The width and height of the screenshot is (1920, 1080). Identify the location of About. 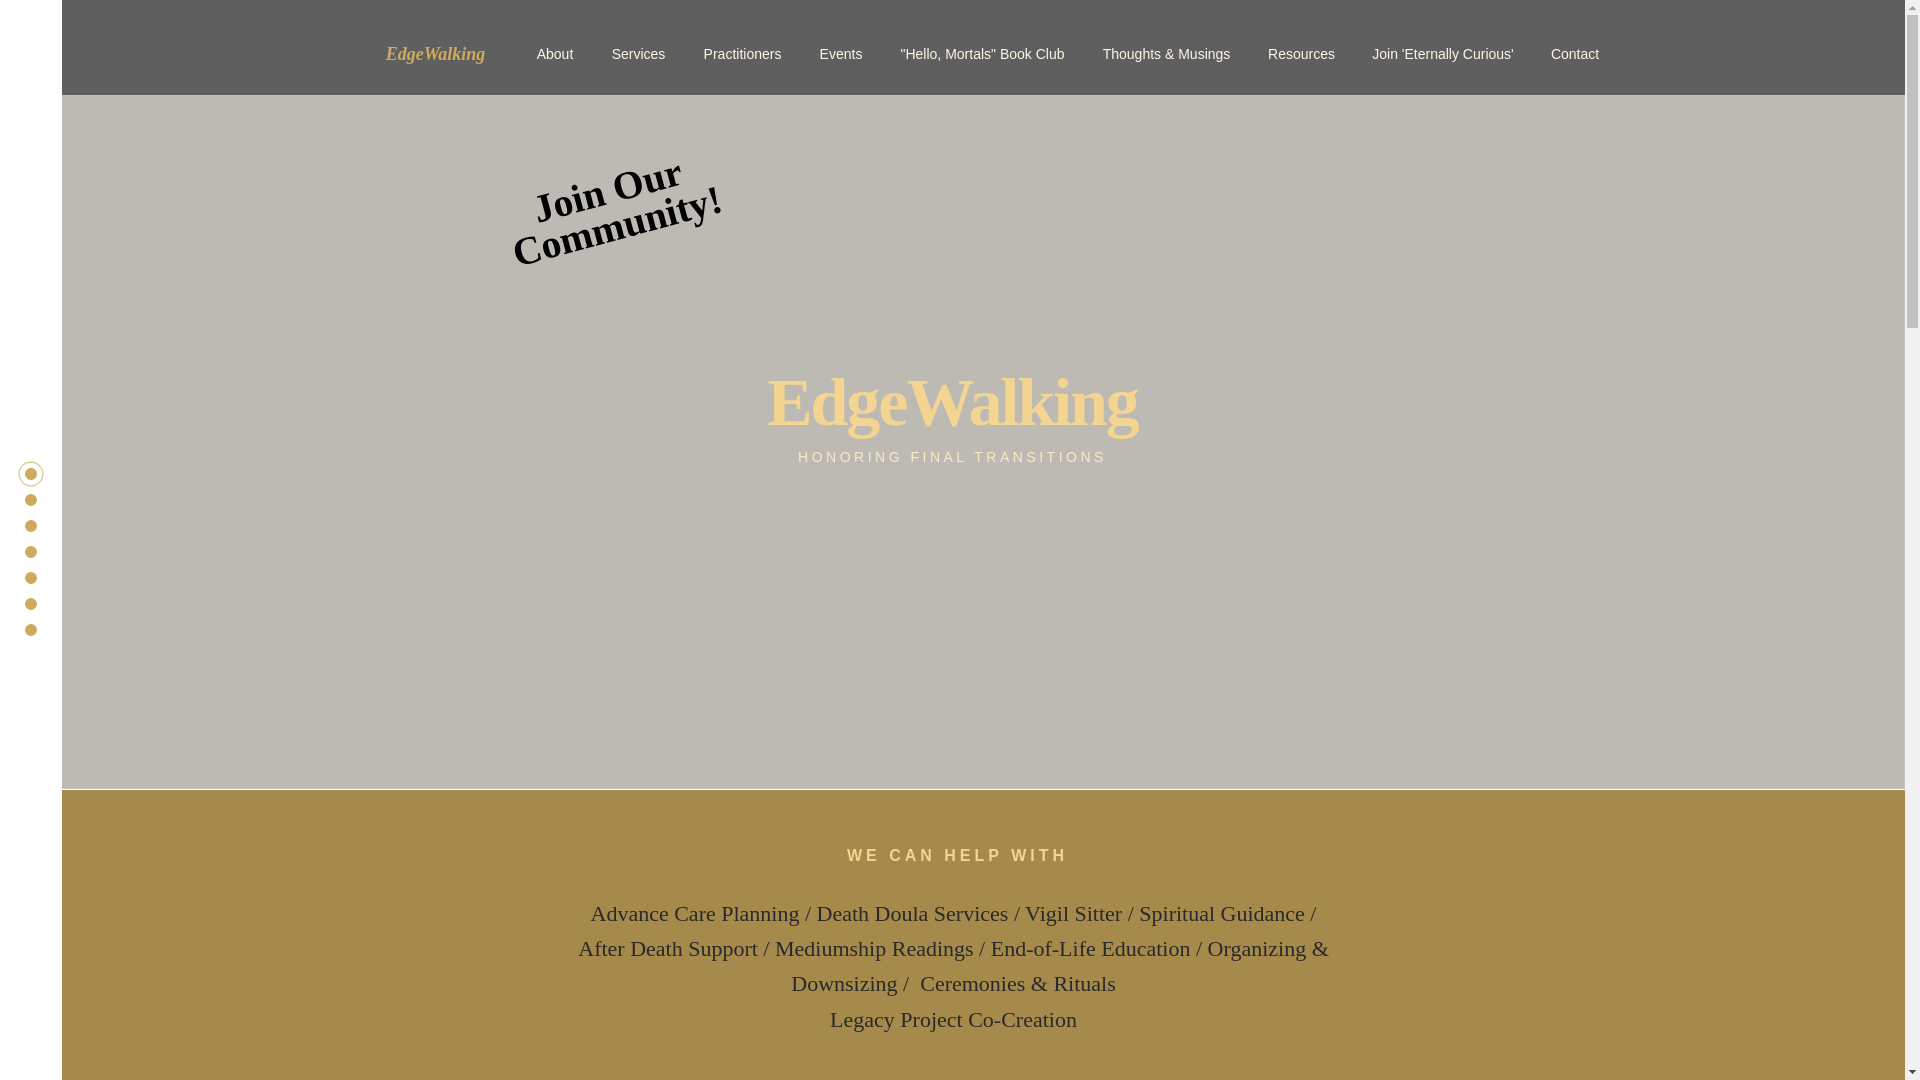
(556, 54).